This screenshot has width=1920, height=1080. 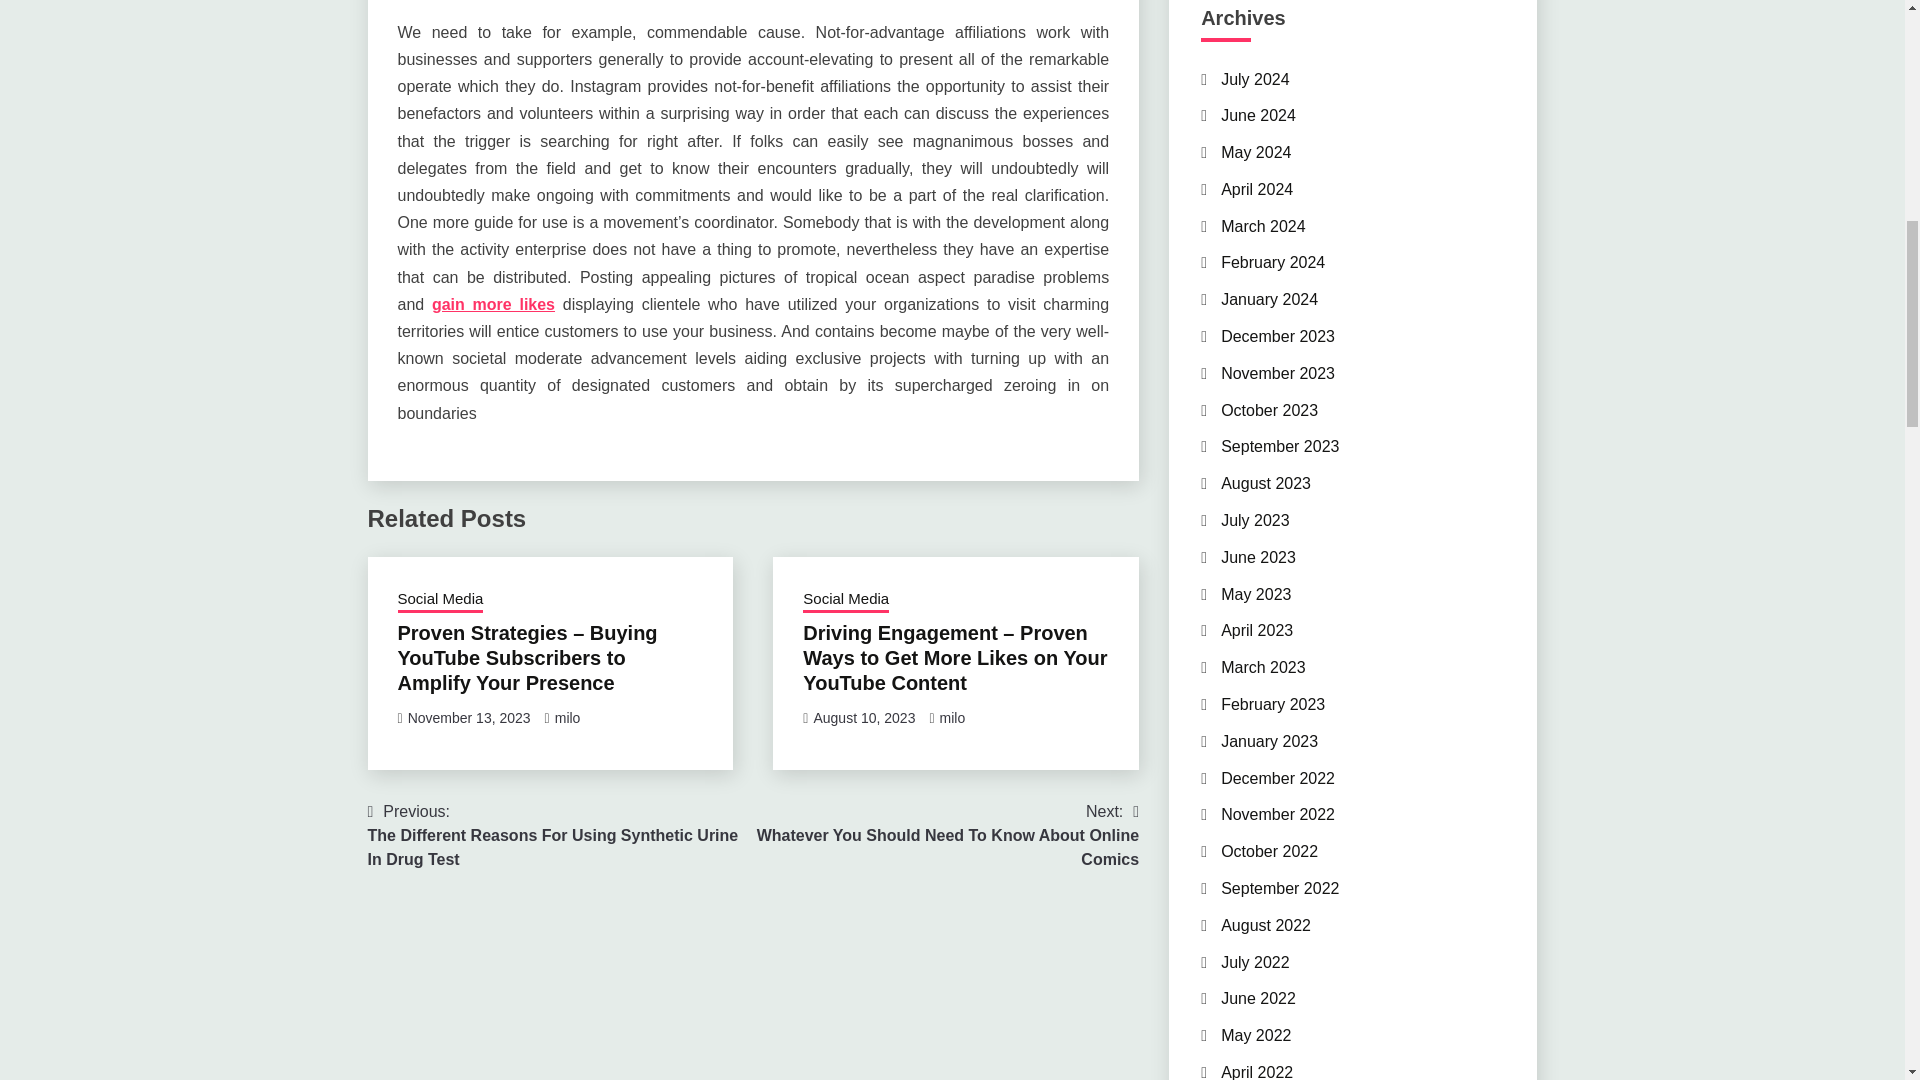 What do you see at coordinates (469, 717) in the screenshot?
I see `April 2024` at bounding box center [469, 717].